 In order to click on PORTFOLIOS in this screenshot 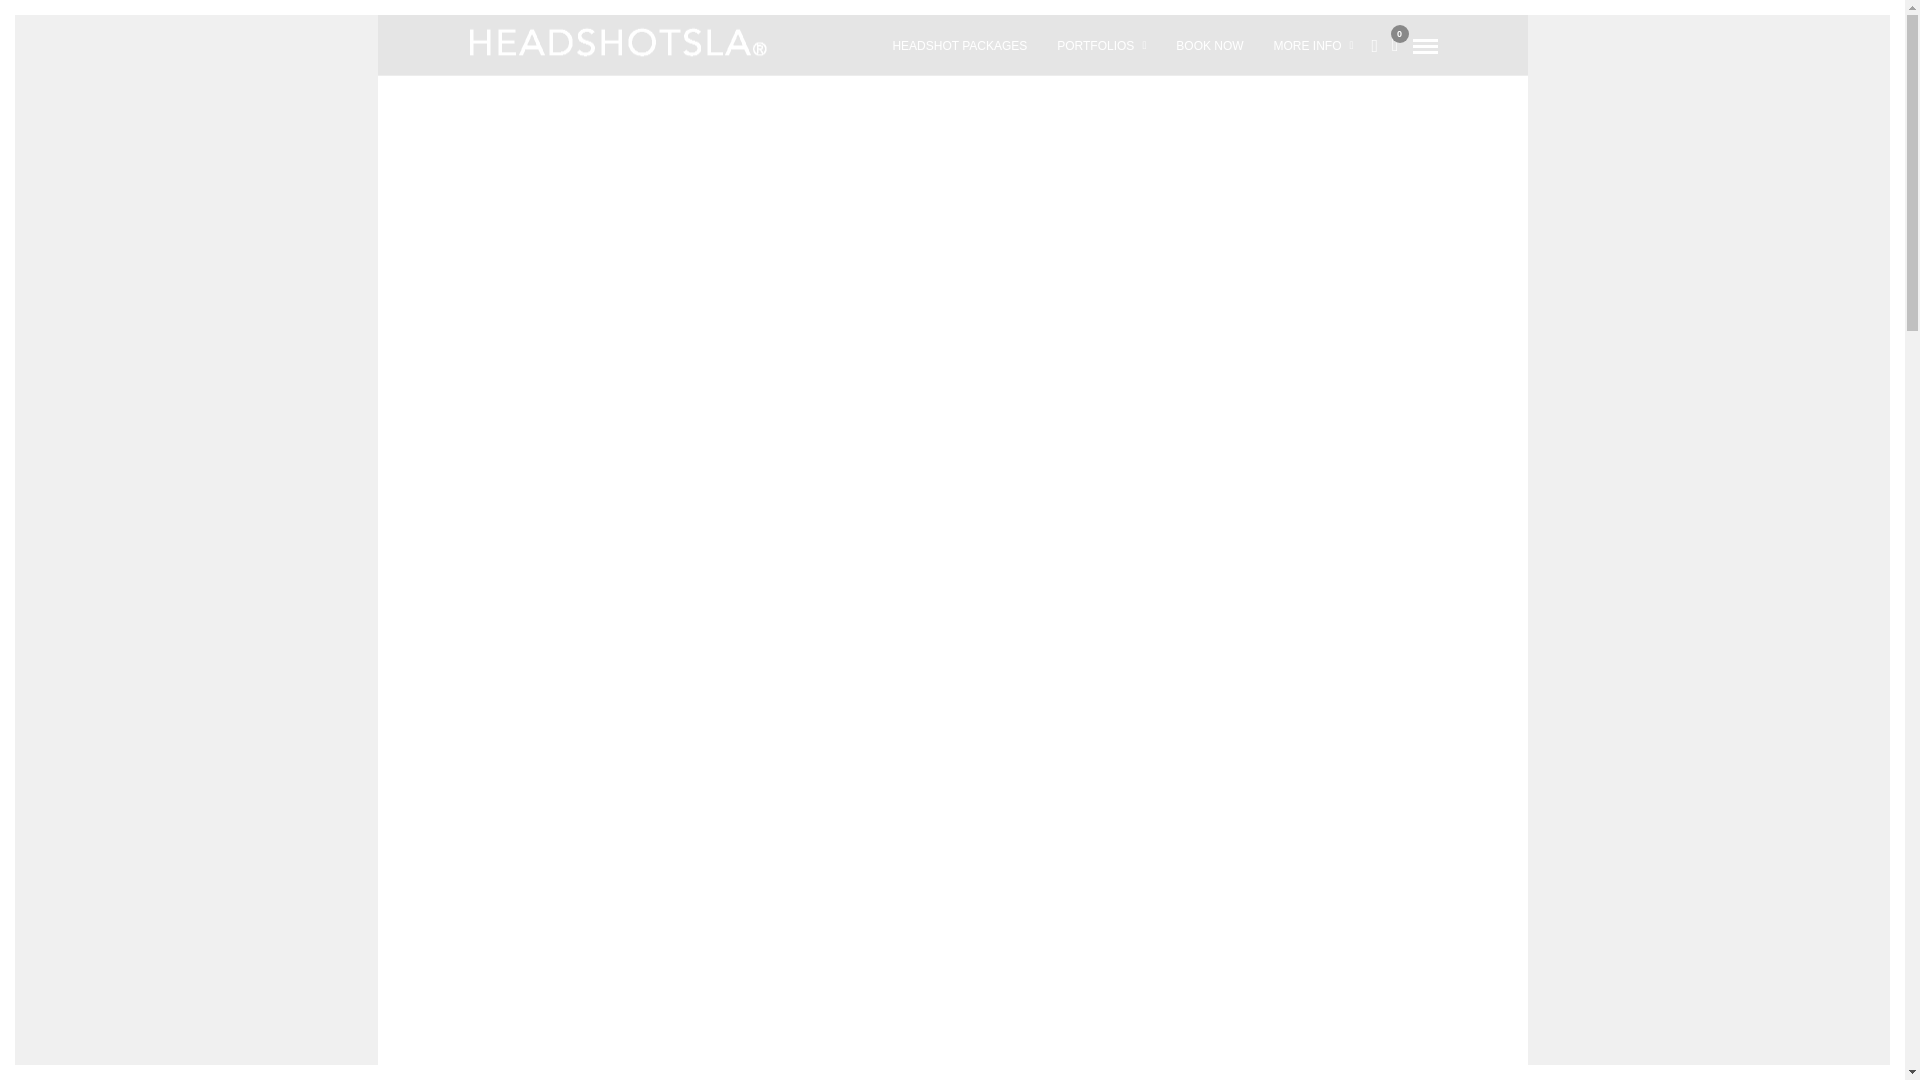, I will do `click(1102, 45)`.